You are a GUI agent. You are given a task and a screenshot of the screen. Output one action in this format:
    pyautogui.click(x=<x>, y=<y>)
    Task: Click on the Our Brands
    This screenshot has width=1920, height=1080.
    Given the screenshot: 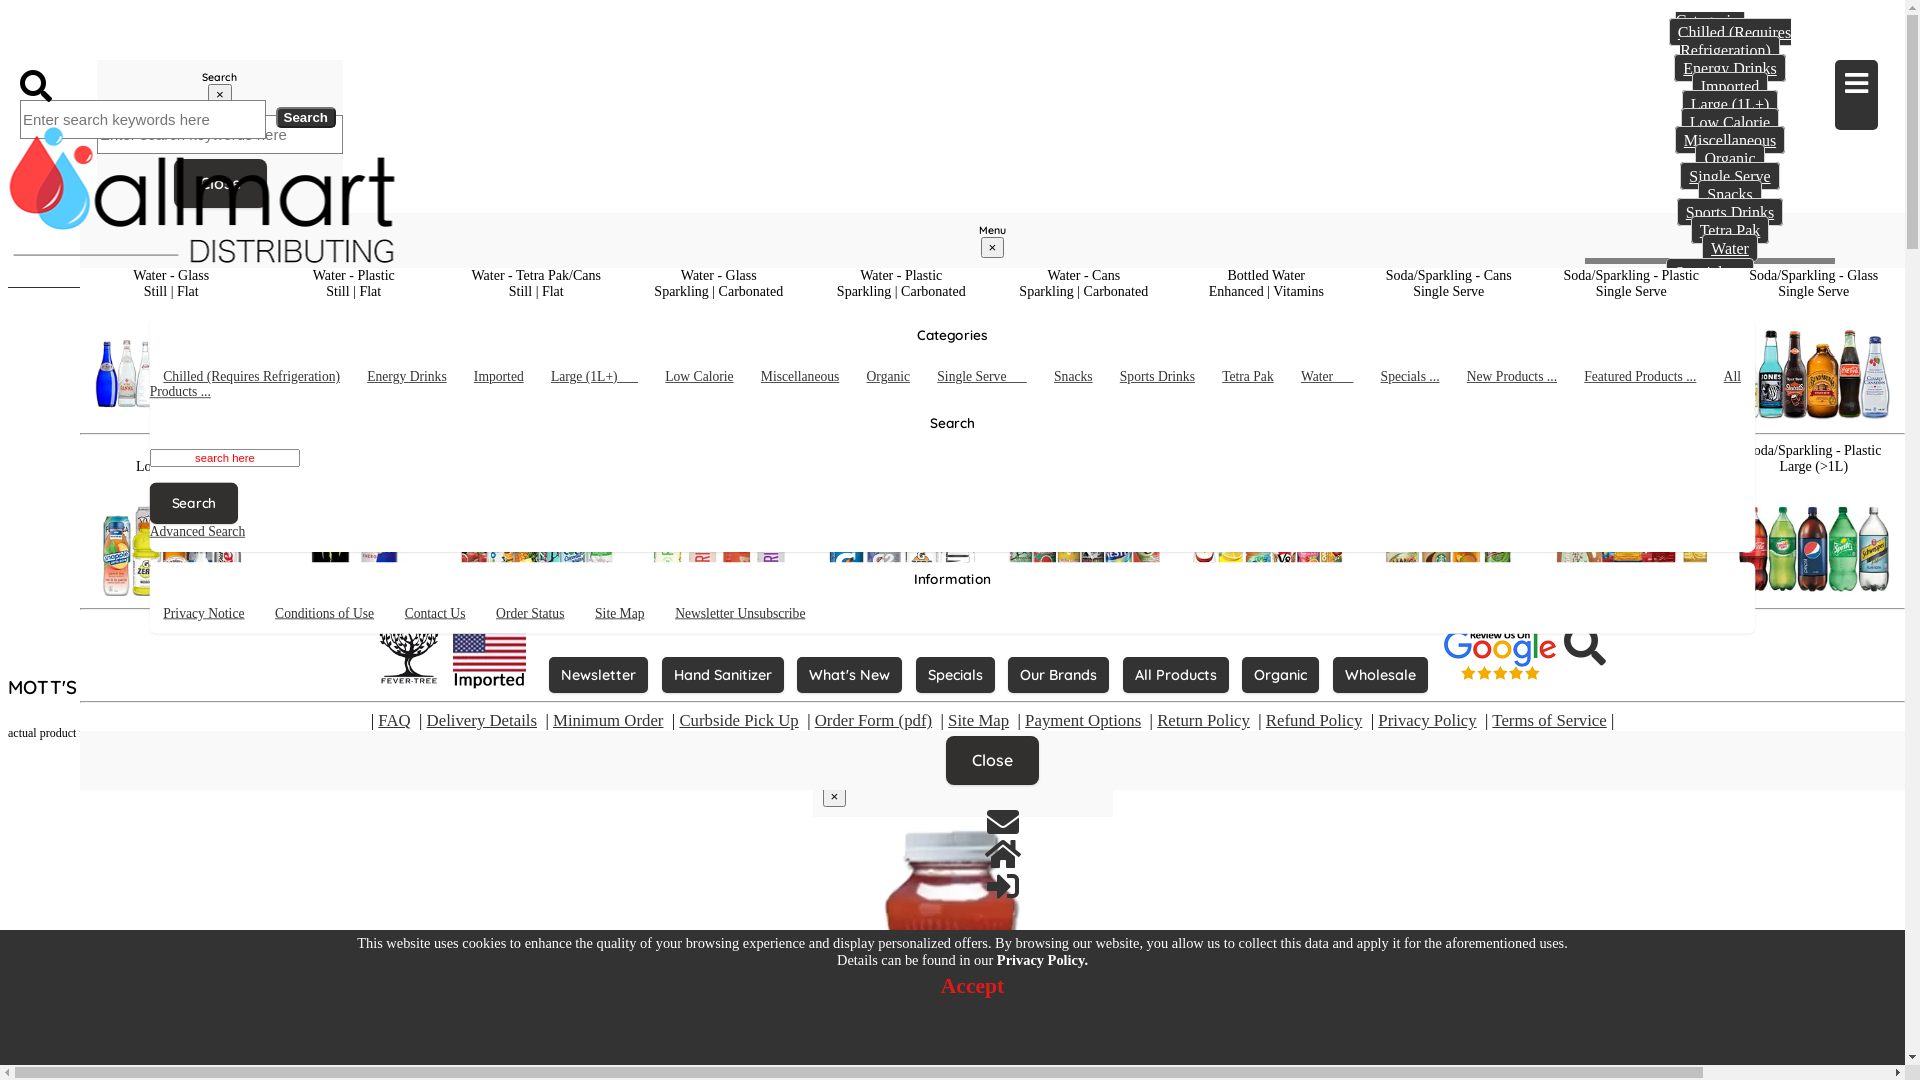 What is the action you would take?
    pyautogui.click(x=1058, y=676)
    